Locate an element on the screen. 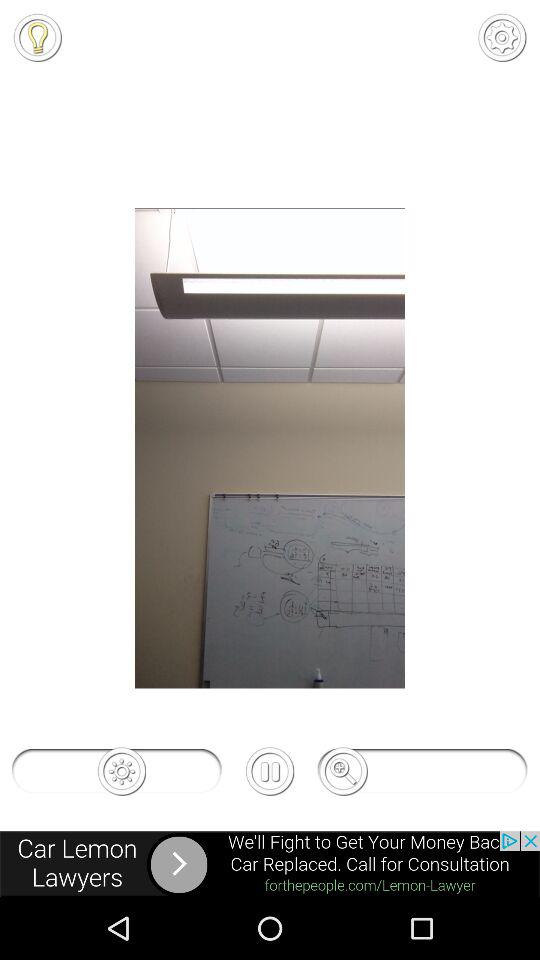 This screenshot has height=960, width=540. open advertisement is located at coordinates (270, 864).